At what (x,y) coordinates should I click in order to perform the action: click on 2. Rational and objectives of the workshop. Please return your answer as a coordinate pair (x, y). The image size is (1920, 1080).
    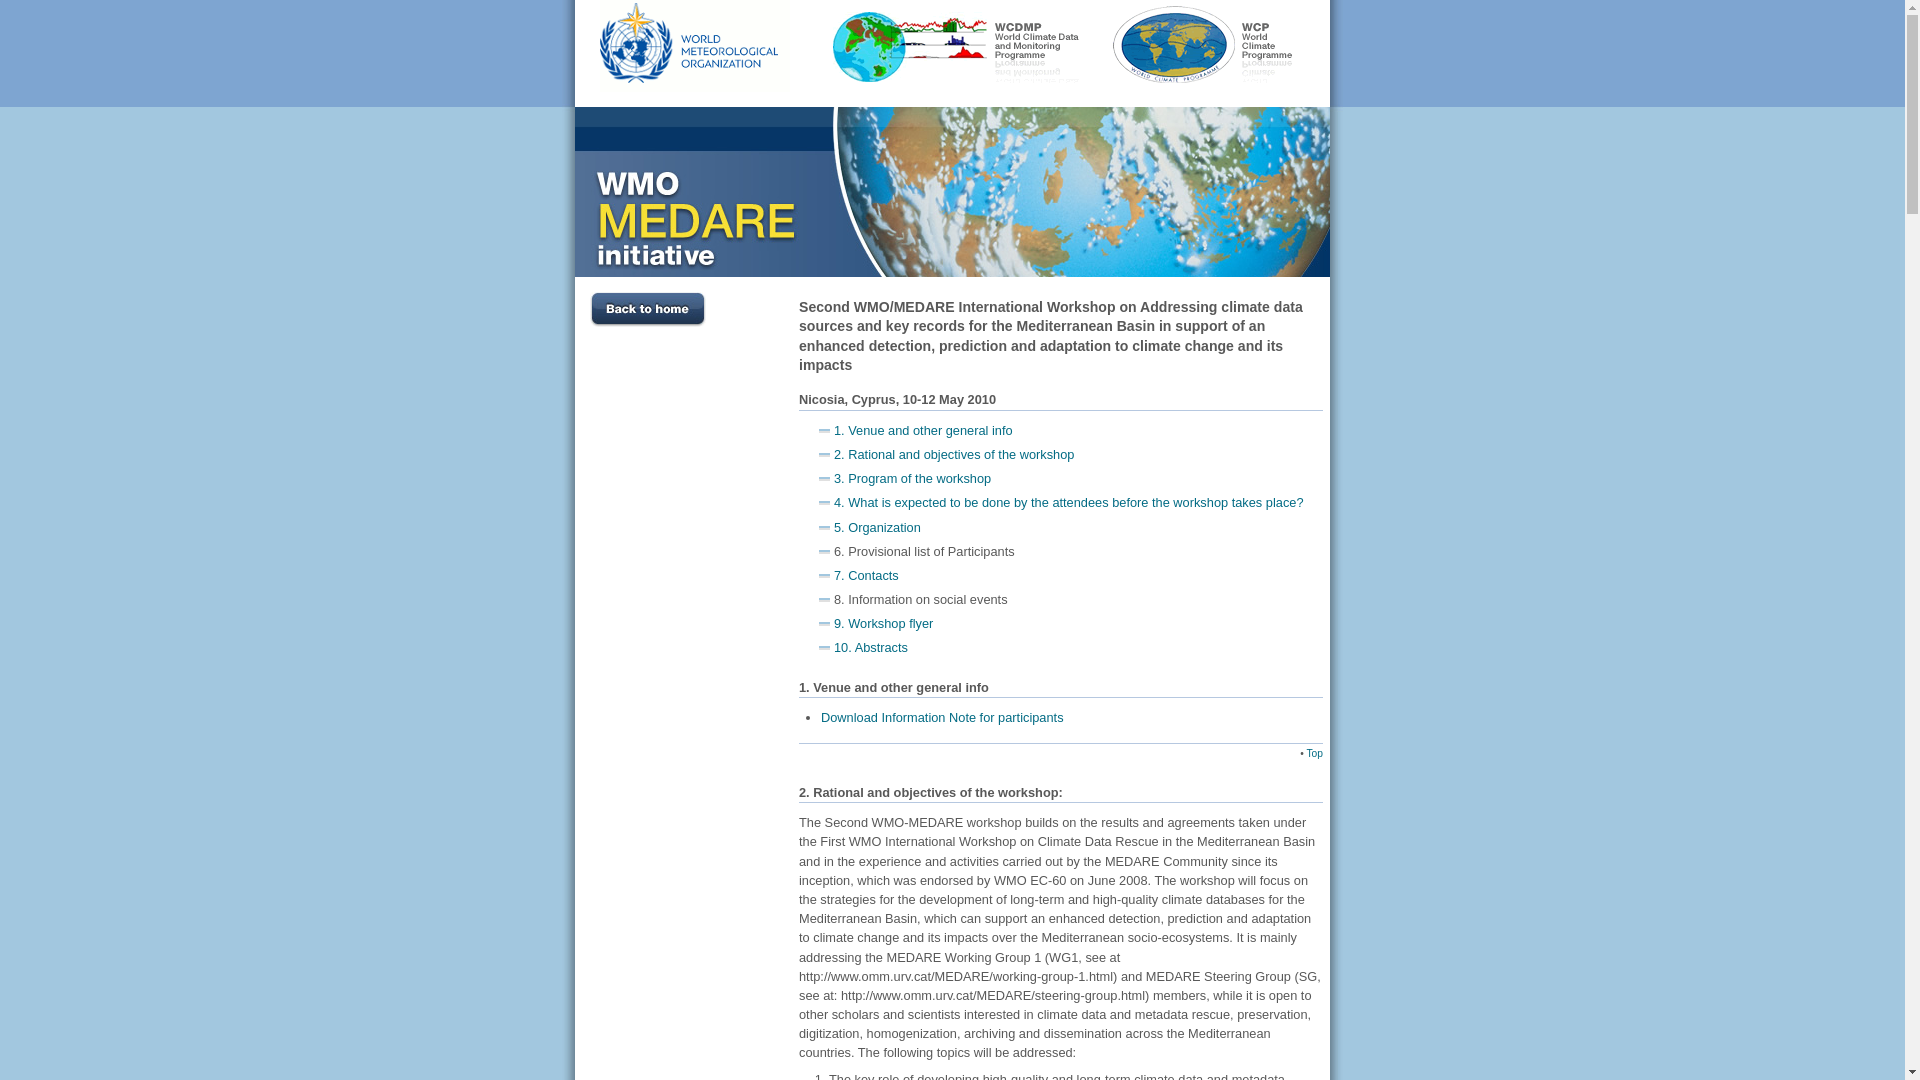
    Looking at the image, I should click on (954, 454).